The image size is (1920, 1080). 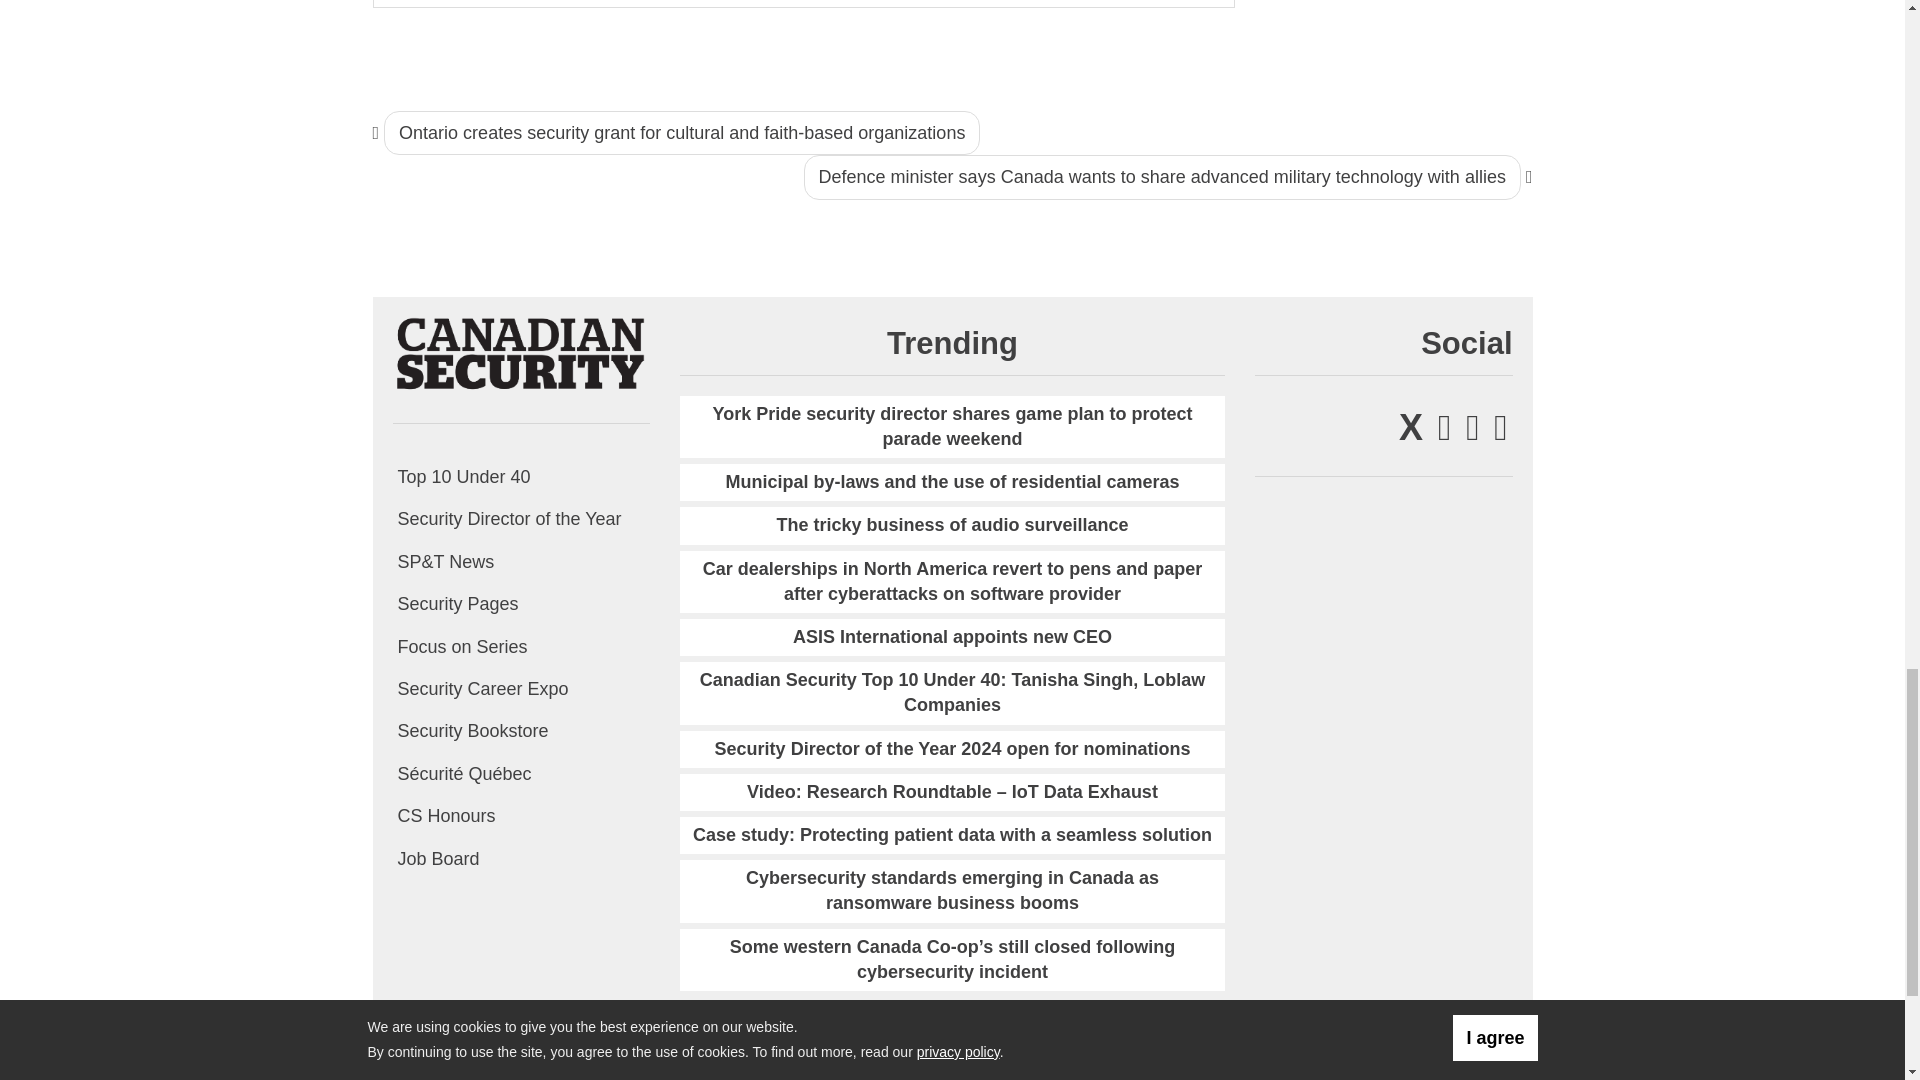 What do you see at coordinates (1420, 1074) in the screenshot?
I see `Annex Business Media` at bounding box center [1420, 1074].